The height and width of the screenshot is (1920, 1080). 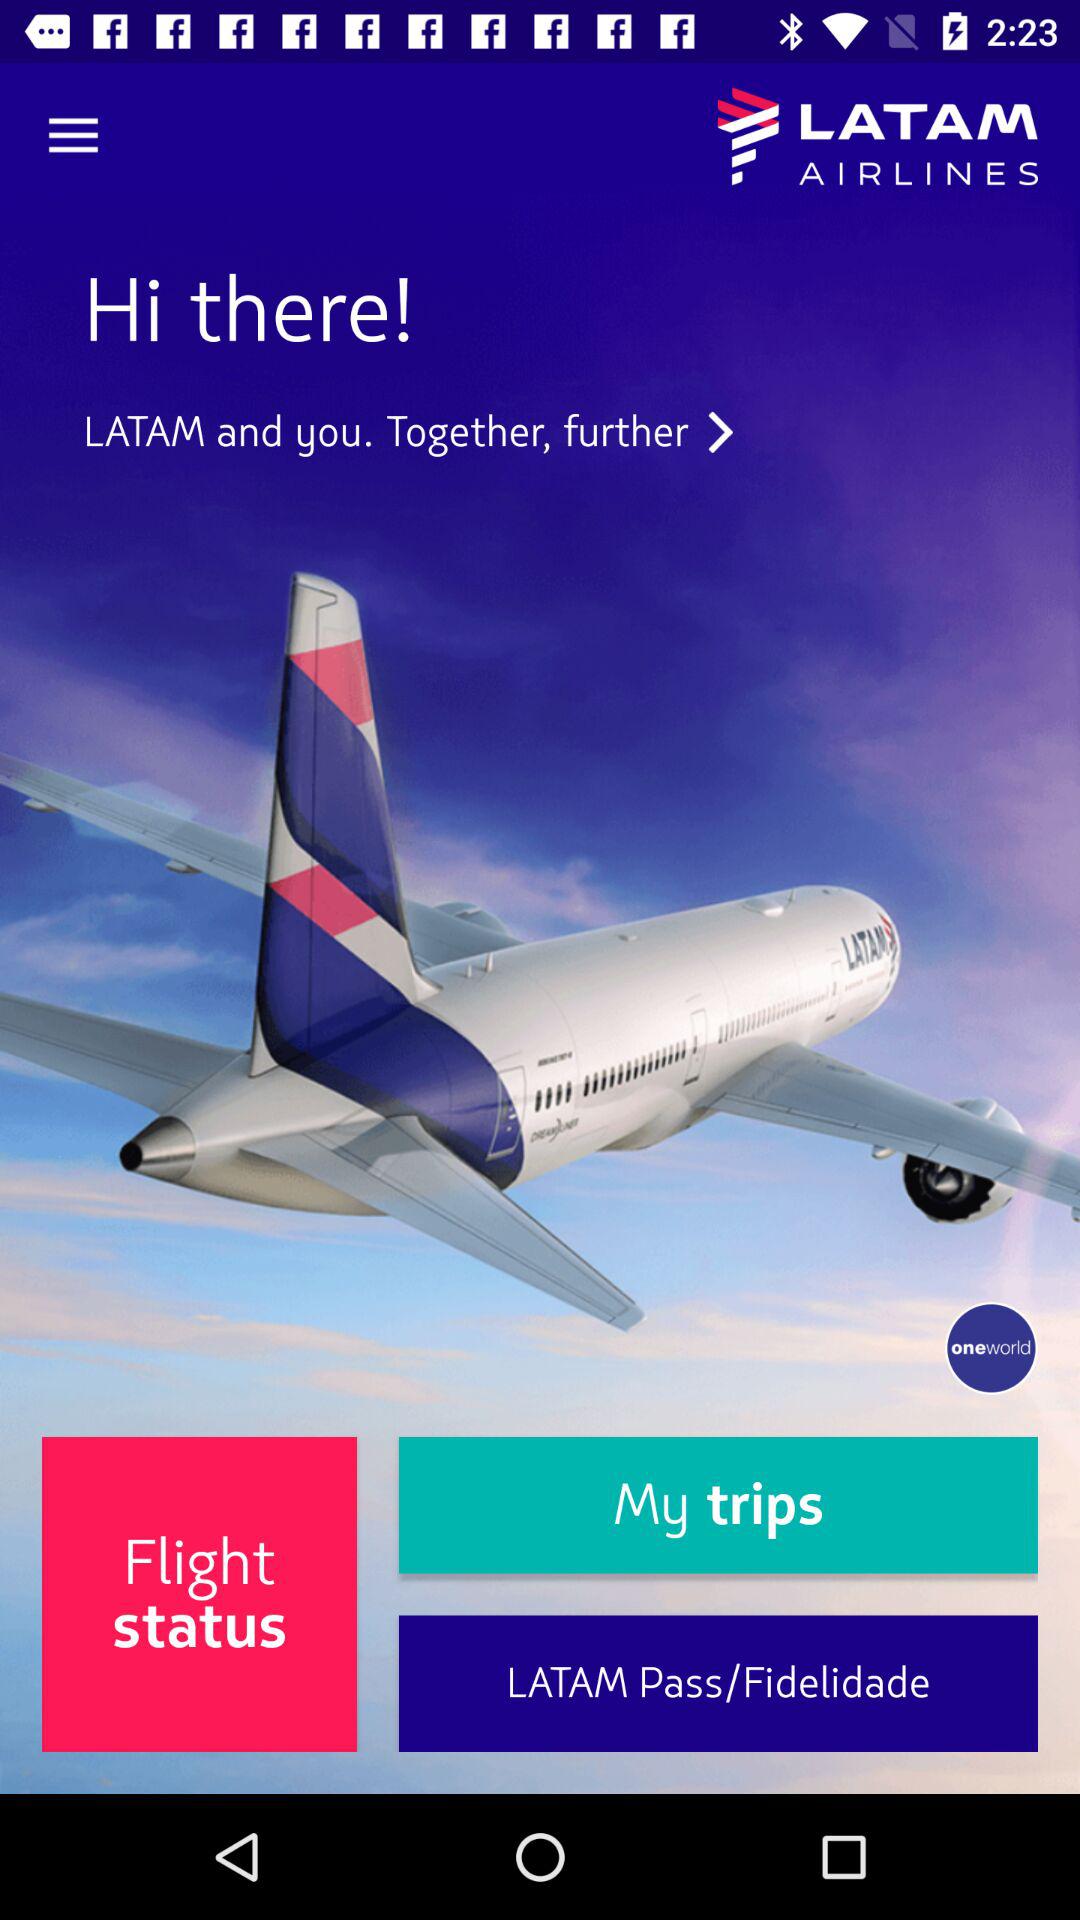 What do you see at coordinates (718, 1505) in the screenshot?
I see `turn on icon above latam pass/fidelidade icon` at bounding box center [718, 1505].